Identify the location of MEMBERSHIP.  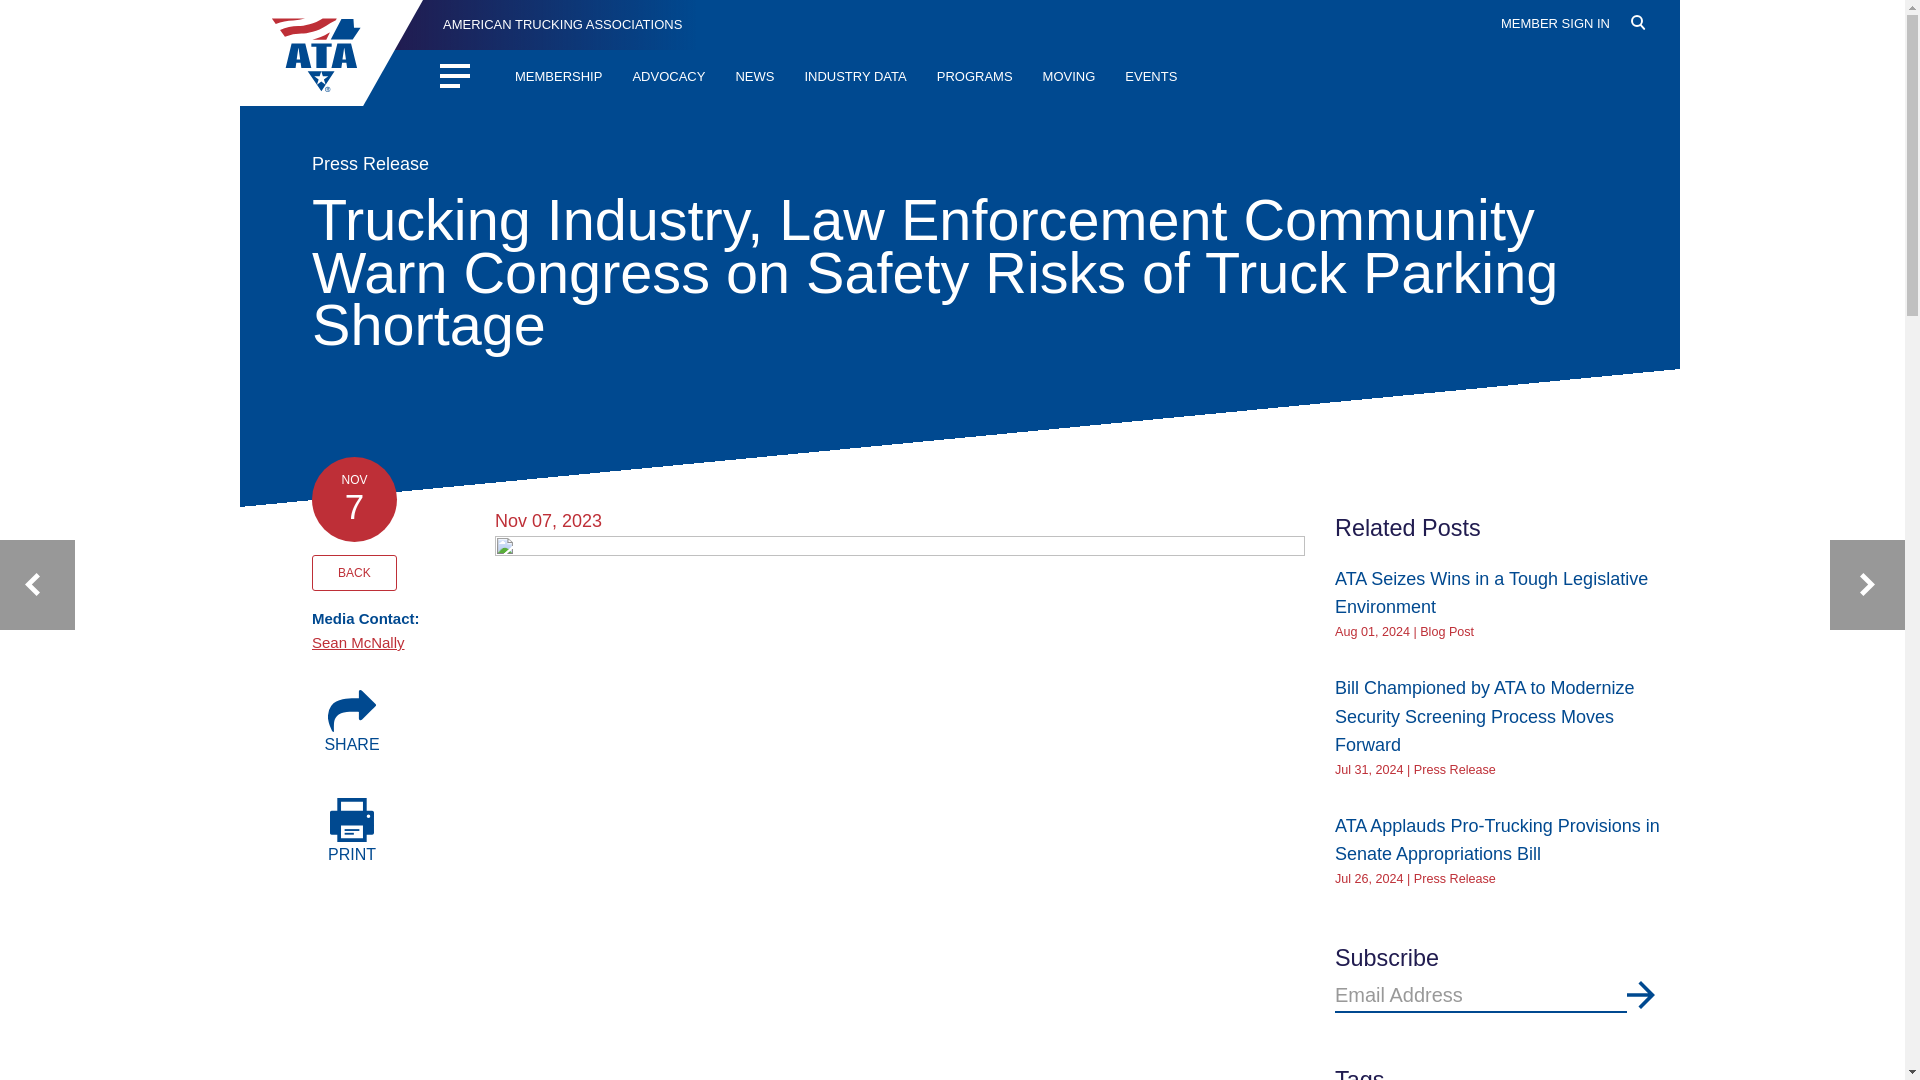
(558, 78).